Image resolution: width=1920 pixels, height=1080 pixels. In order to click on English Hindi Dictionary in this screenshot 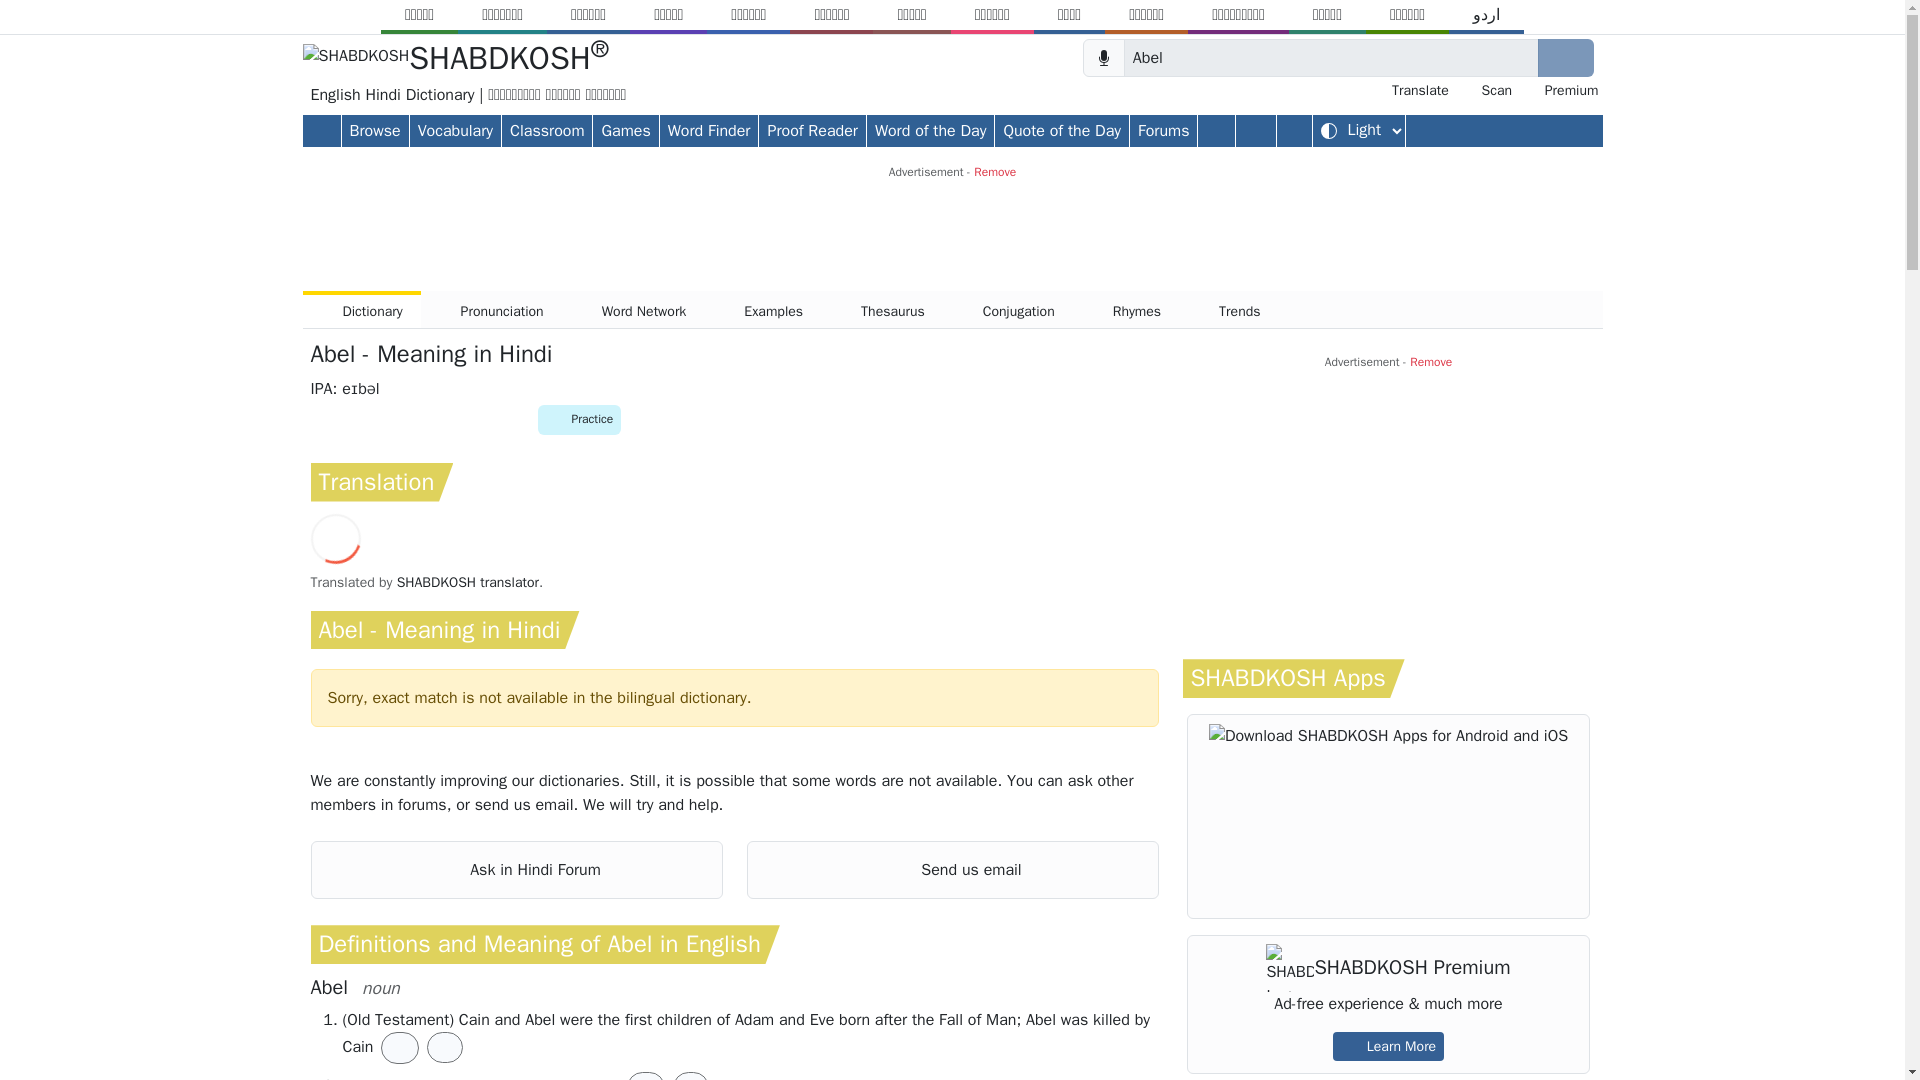, I will do `click(588, 15)`.